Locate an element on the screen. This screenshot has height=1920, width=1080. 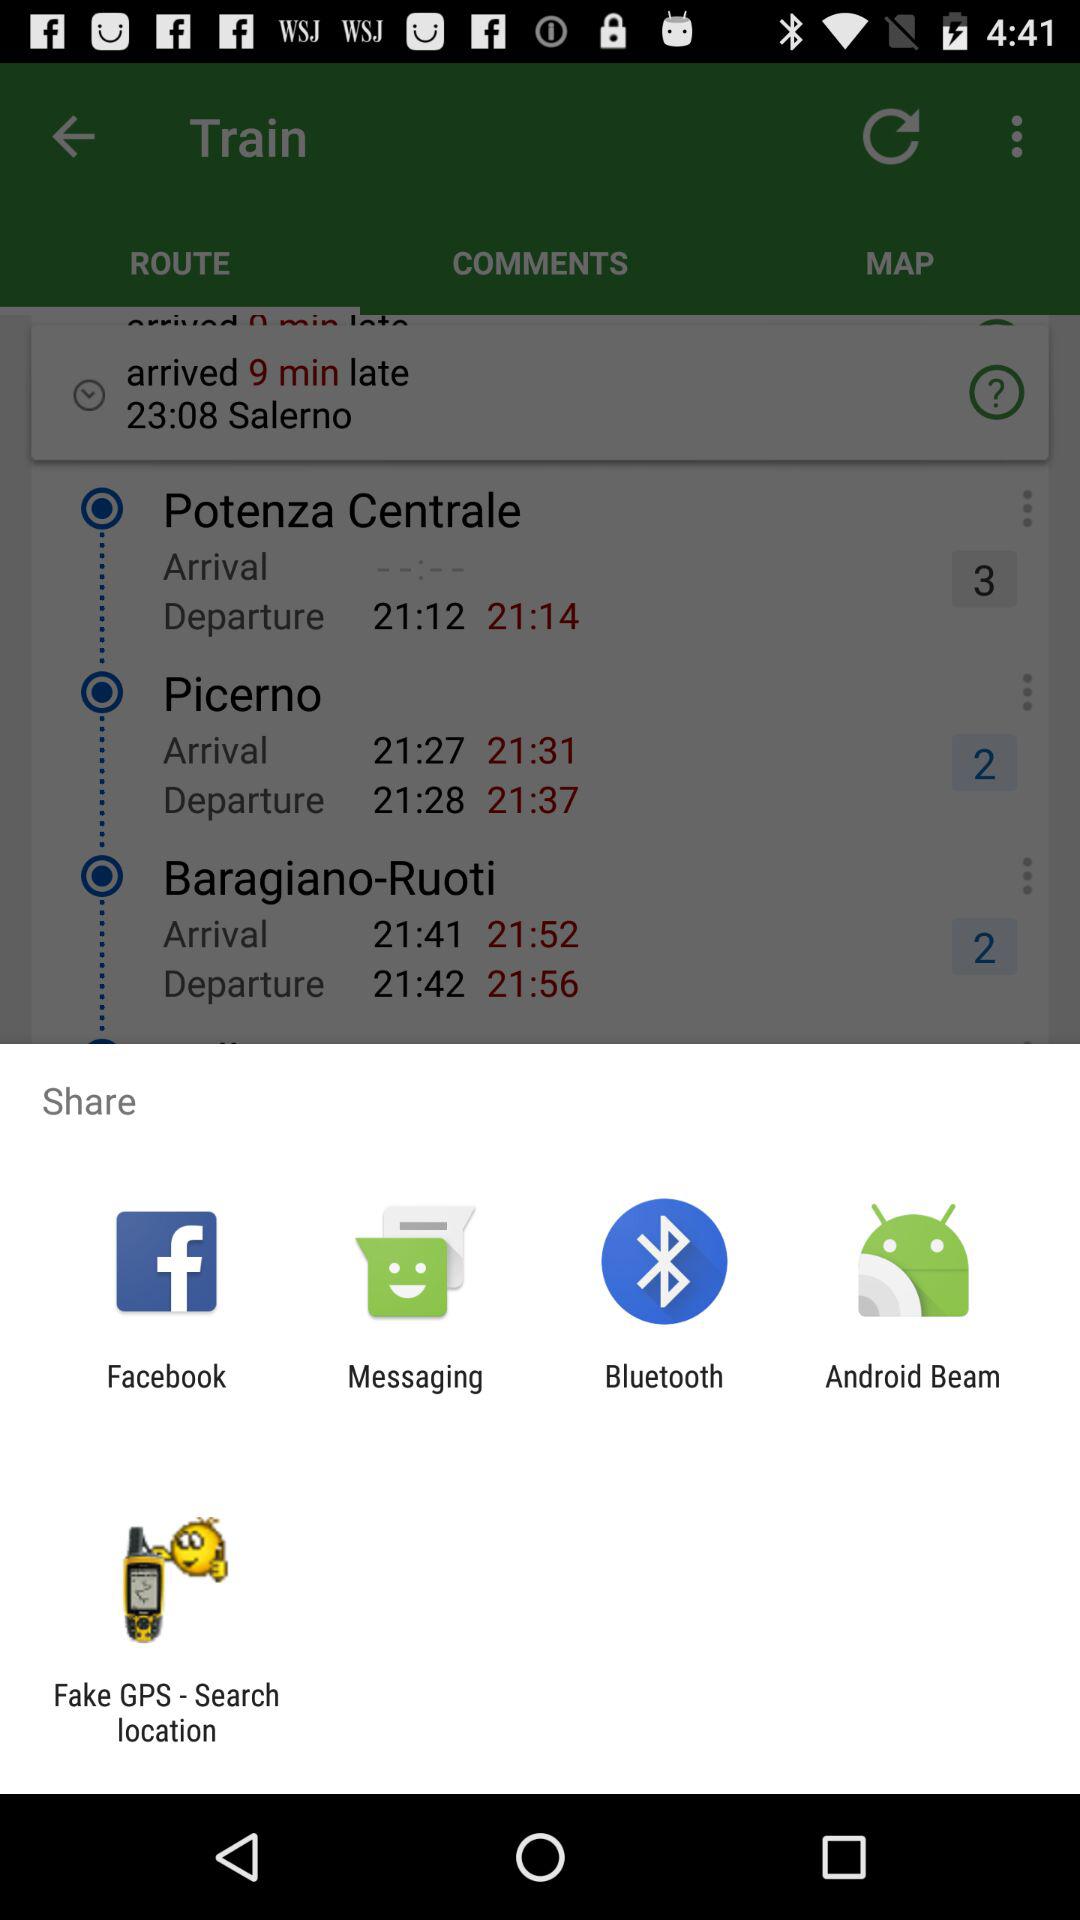
launch the icon next to bluetooth icon is located at coordinates (415, 1393).